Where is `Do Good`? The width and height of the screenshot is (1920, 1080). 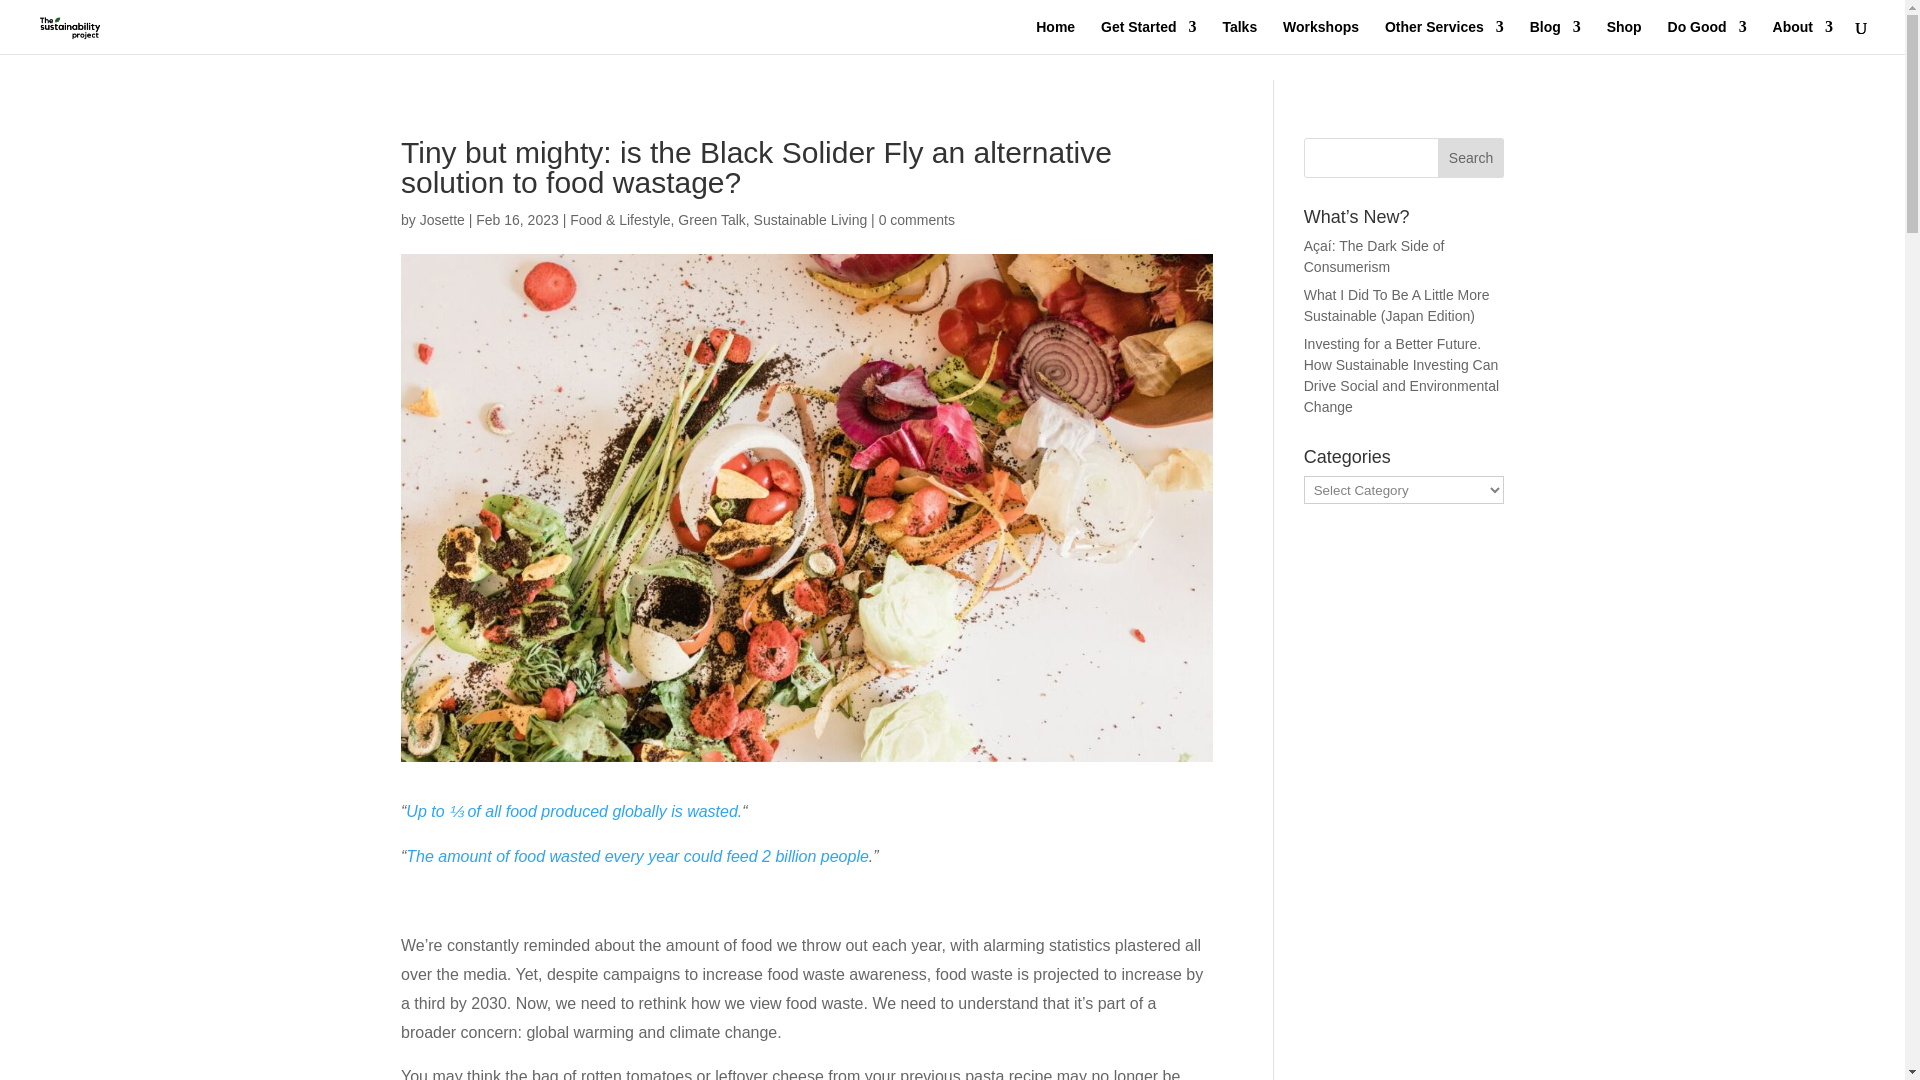
Do Good is located at coordinates (1708, 37).